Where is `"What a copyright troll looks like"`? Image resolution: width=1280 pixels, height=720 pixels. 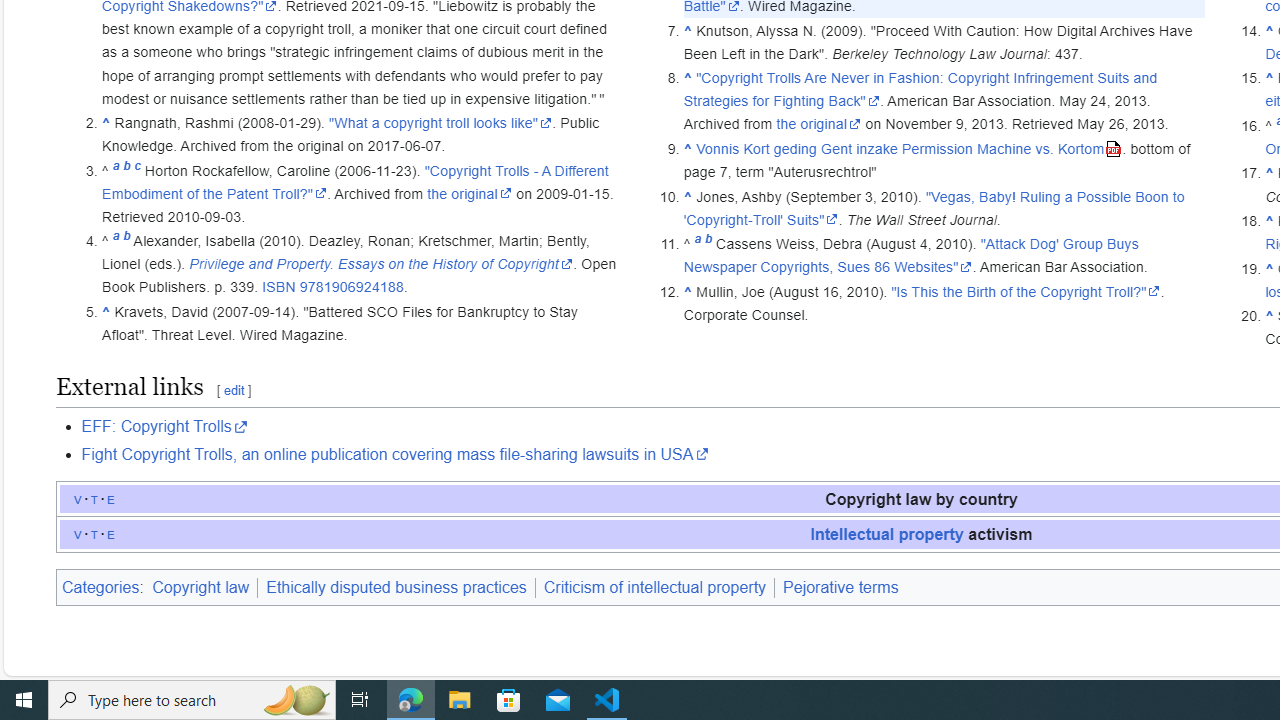 "What a copyright troll looks like" is located at coordinates (440, 123).